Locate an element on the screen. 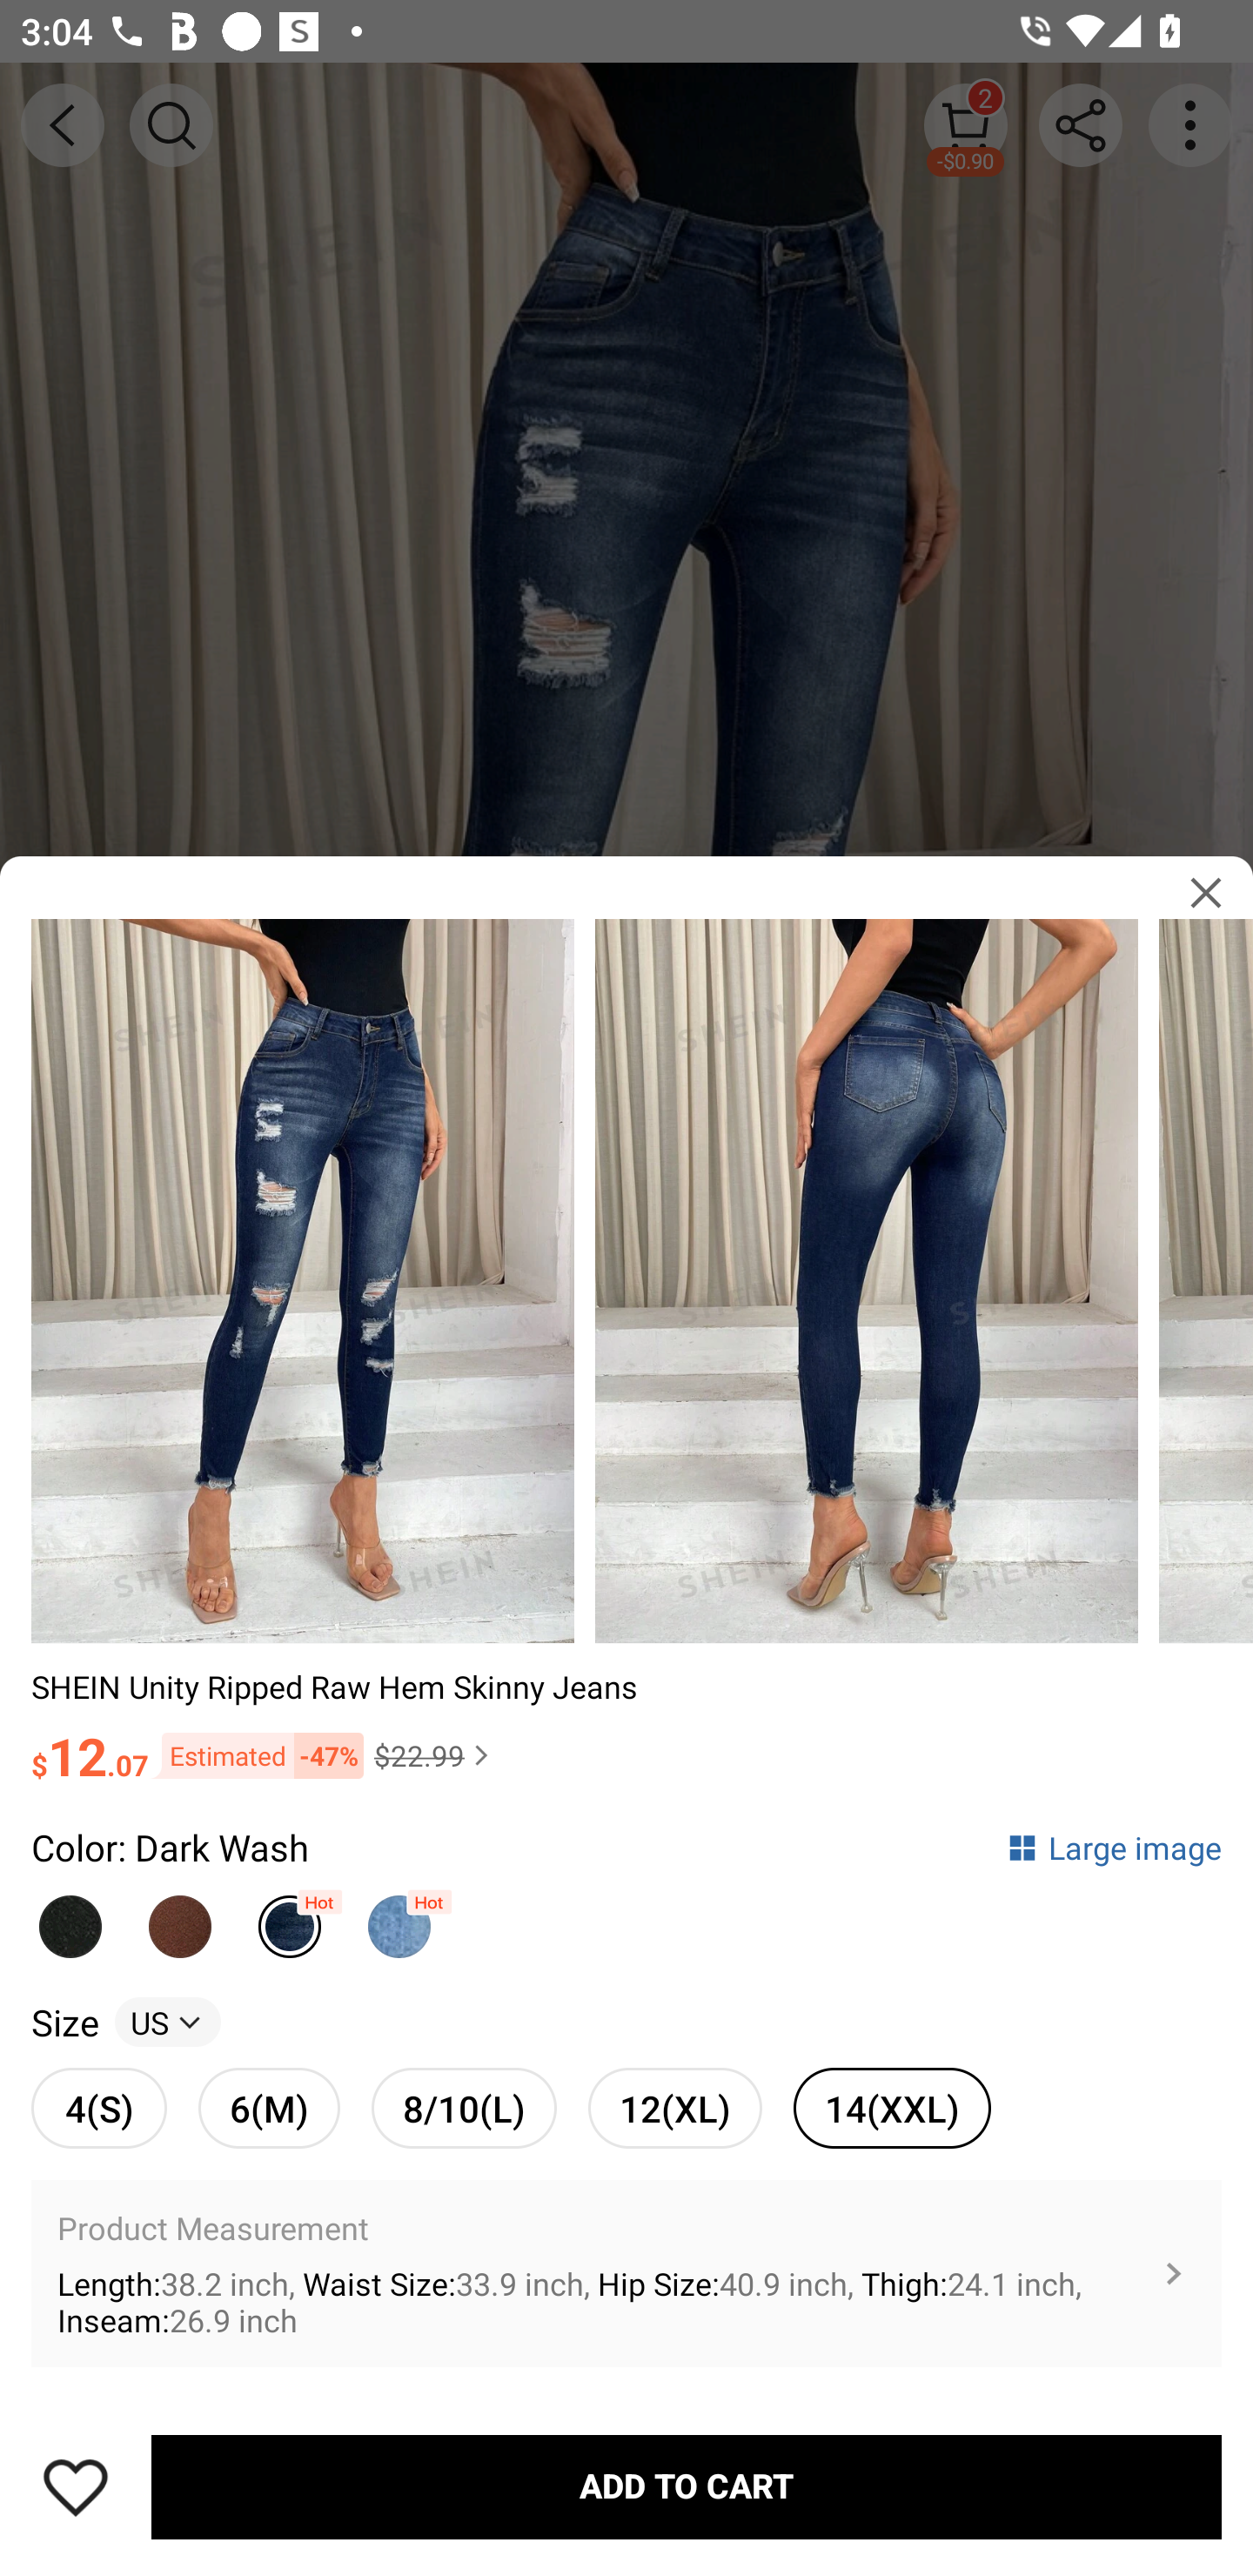 This screenshot has height=2576, width=1253. $22.99 is located at coordinates (435, 1755).